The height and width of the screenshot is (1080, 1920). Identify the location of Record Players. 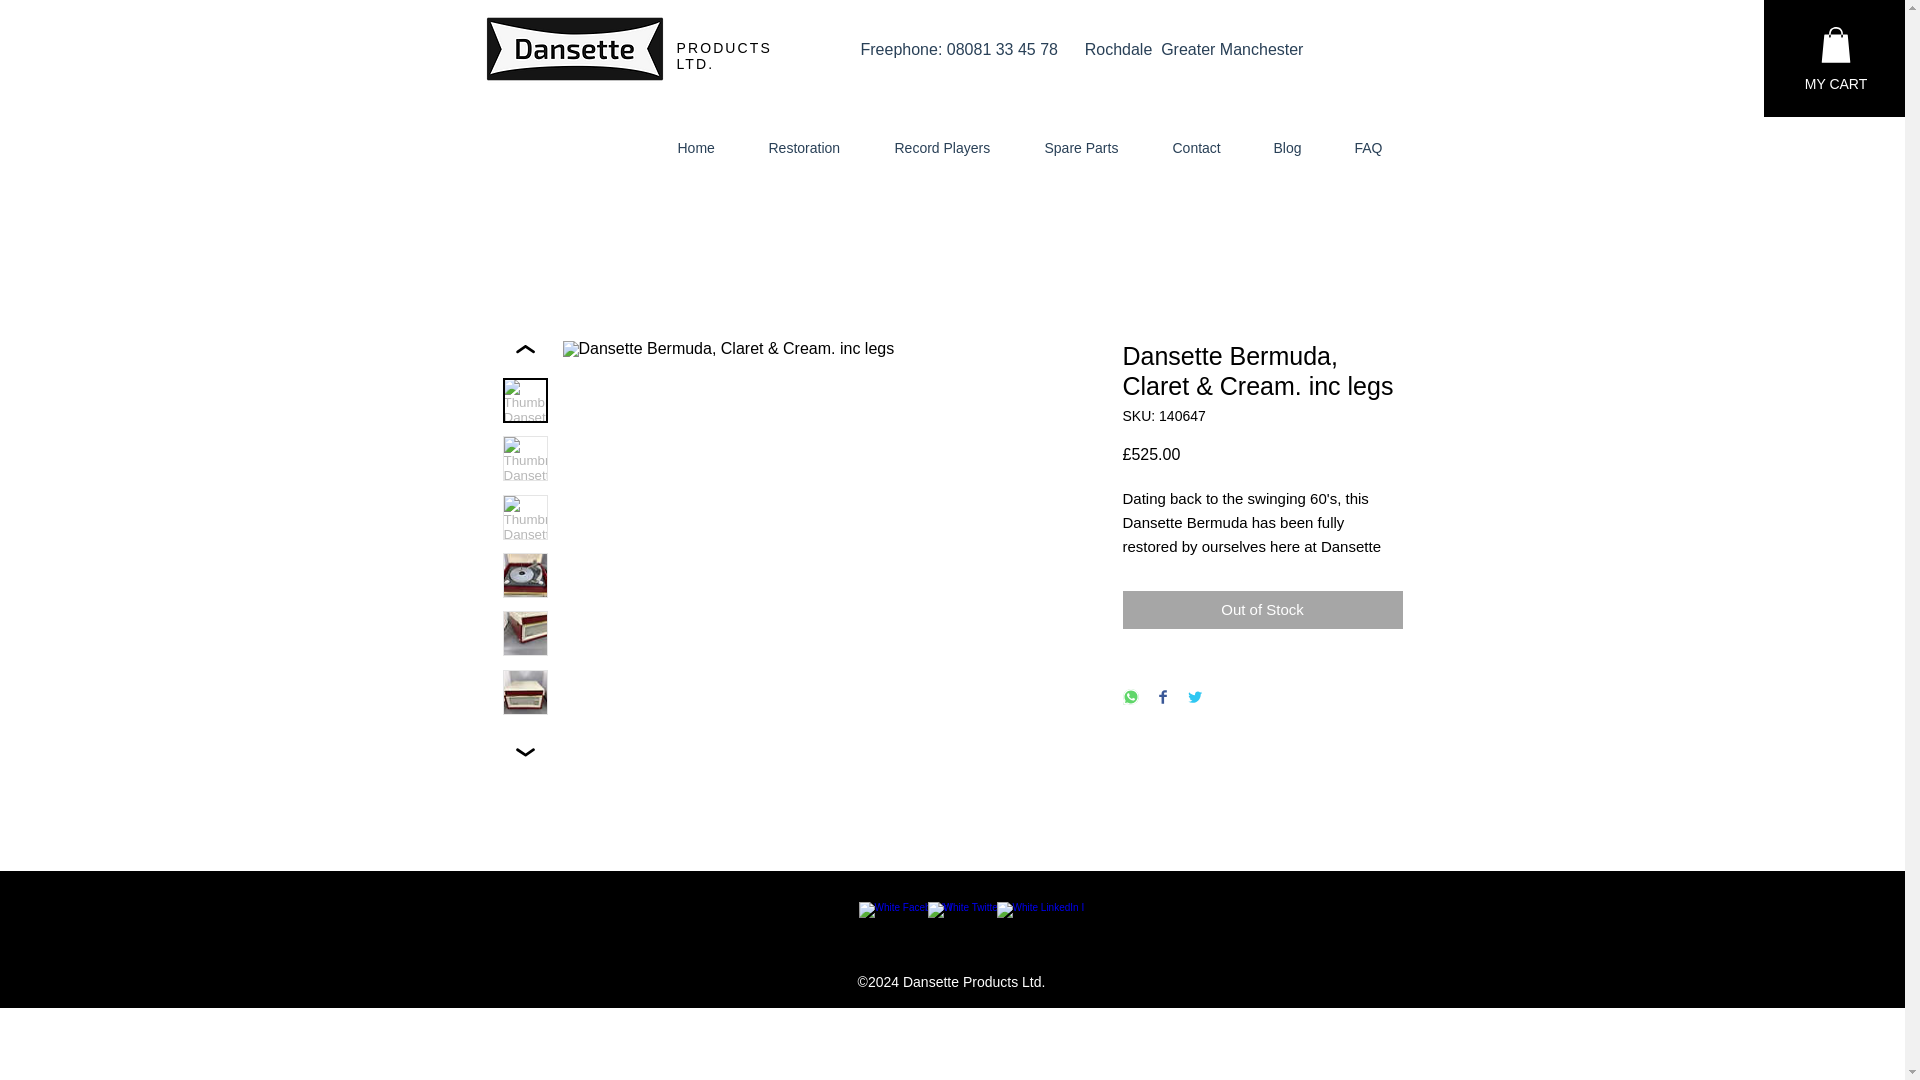
(954, 148).